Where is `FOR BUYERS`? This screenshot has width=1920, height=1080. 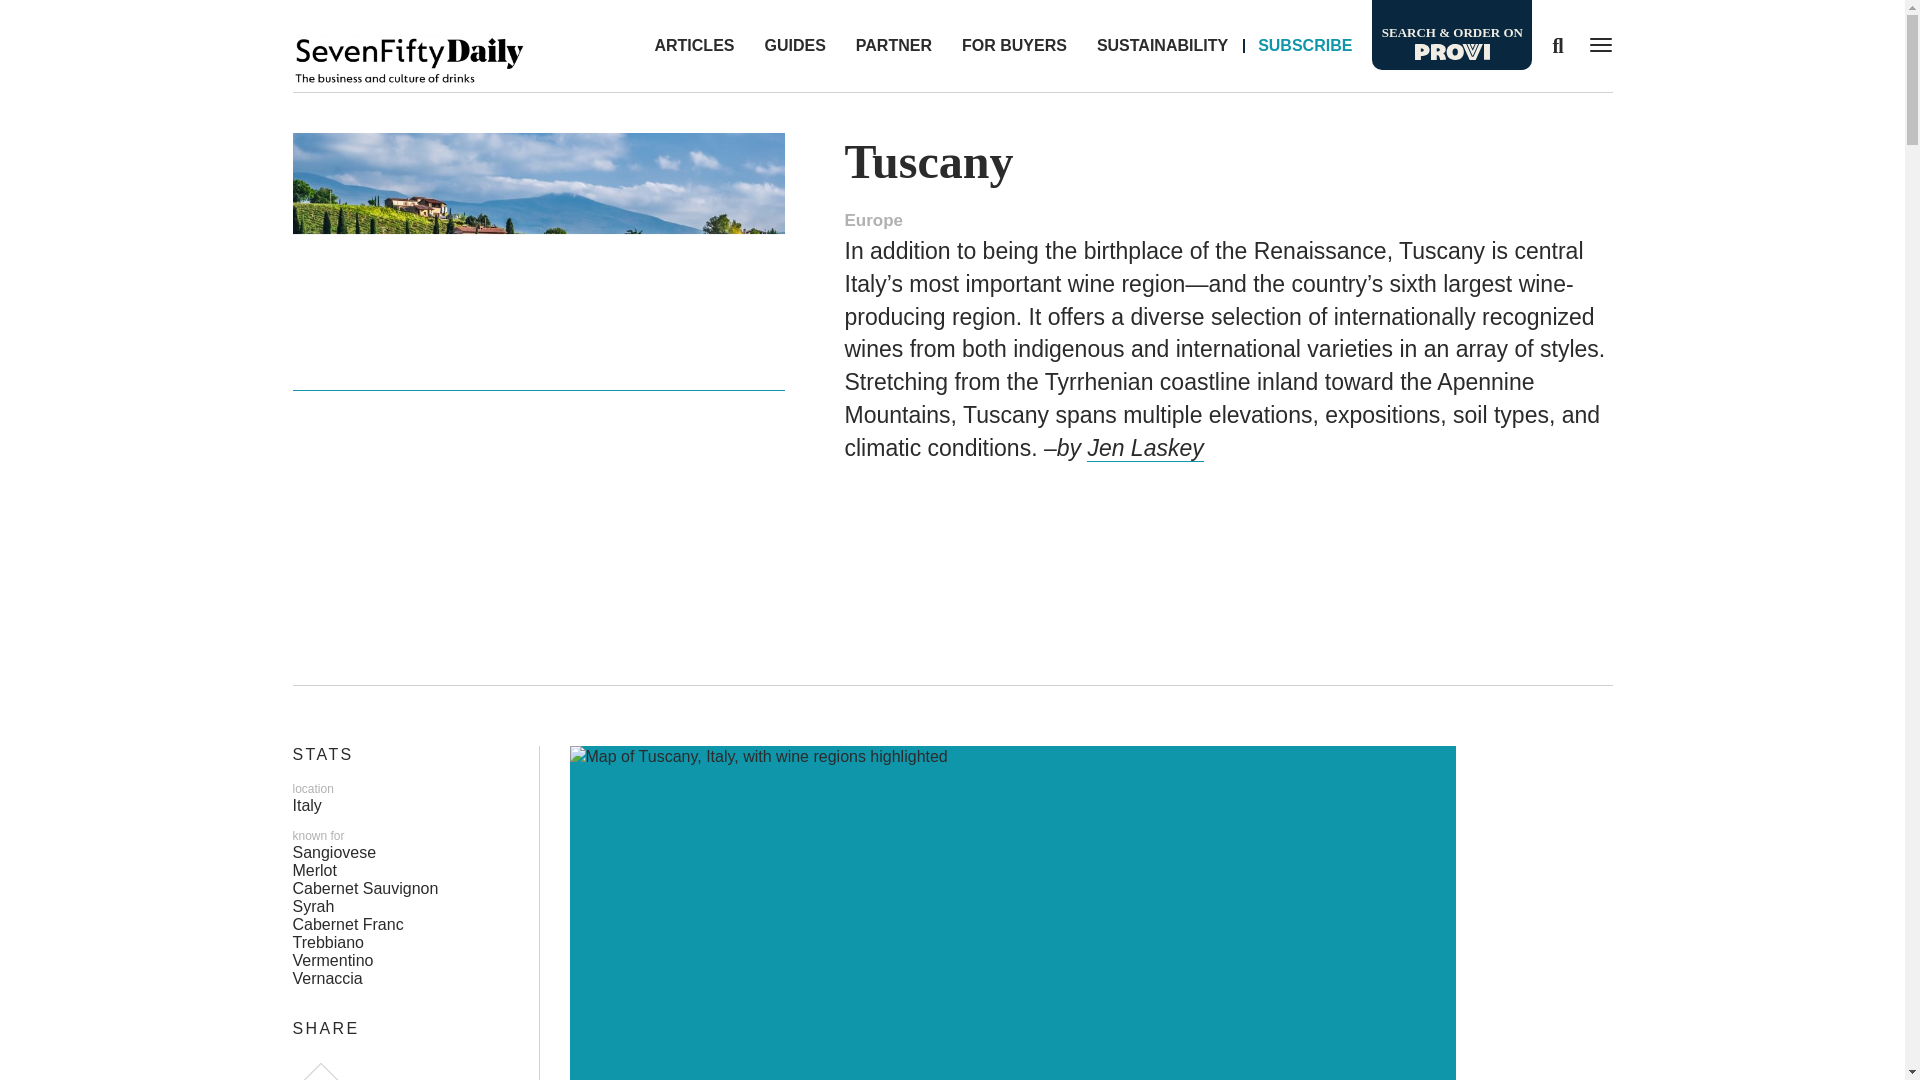
FOR BUYERS is located at coordinates (1014, 46).